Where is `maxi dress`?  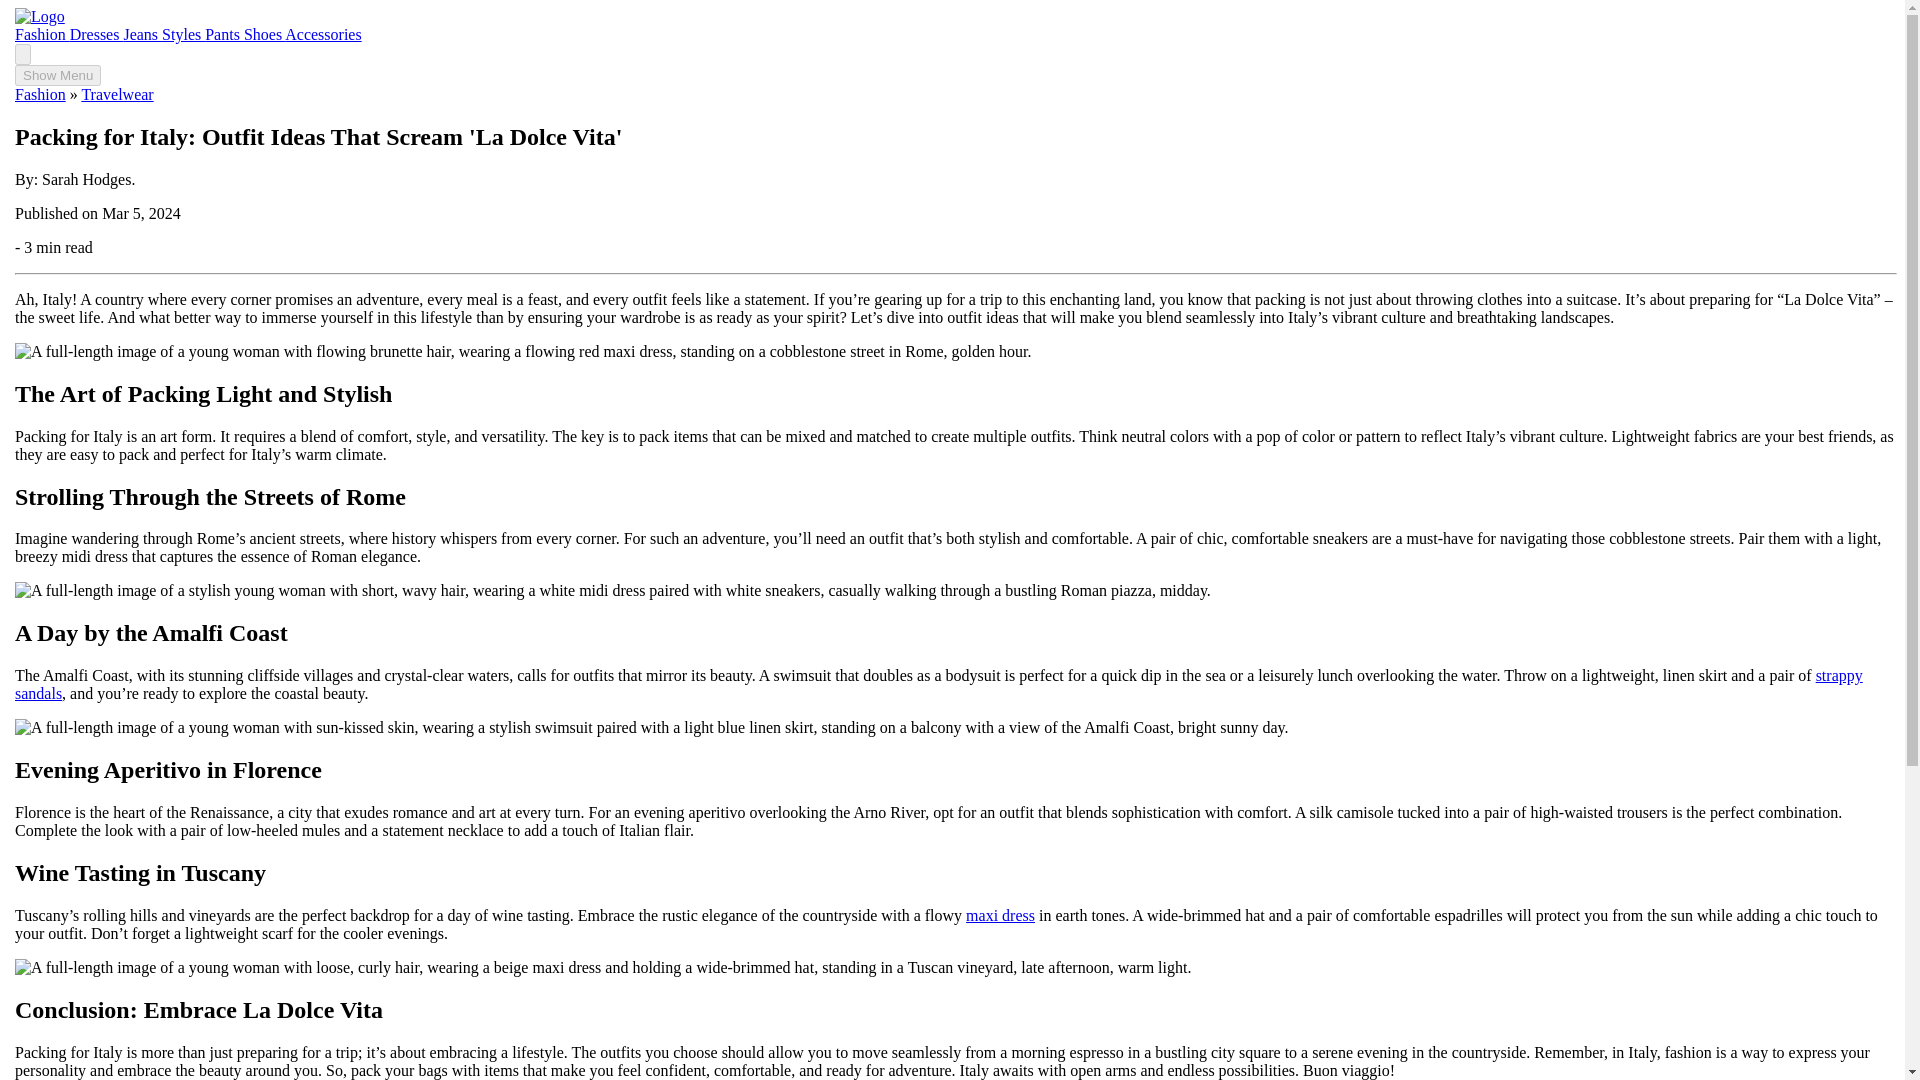
maxi dress is located at coordinates (1000, 916).